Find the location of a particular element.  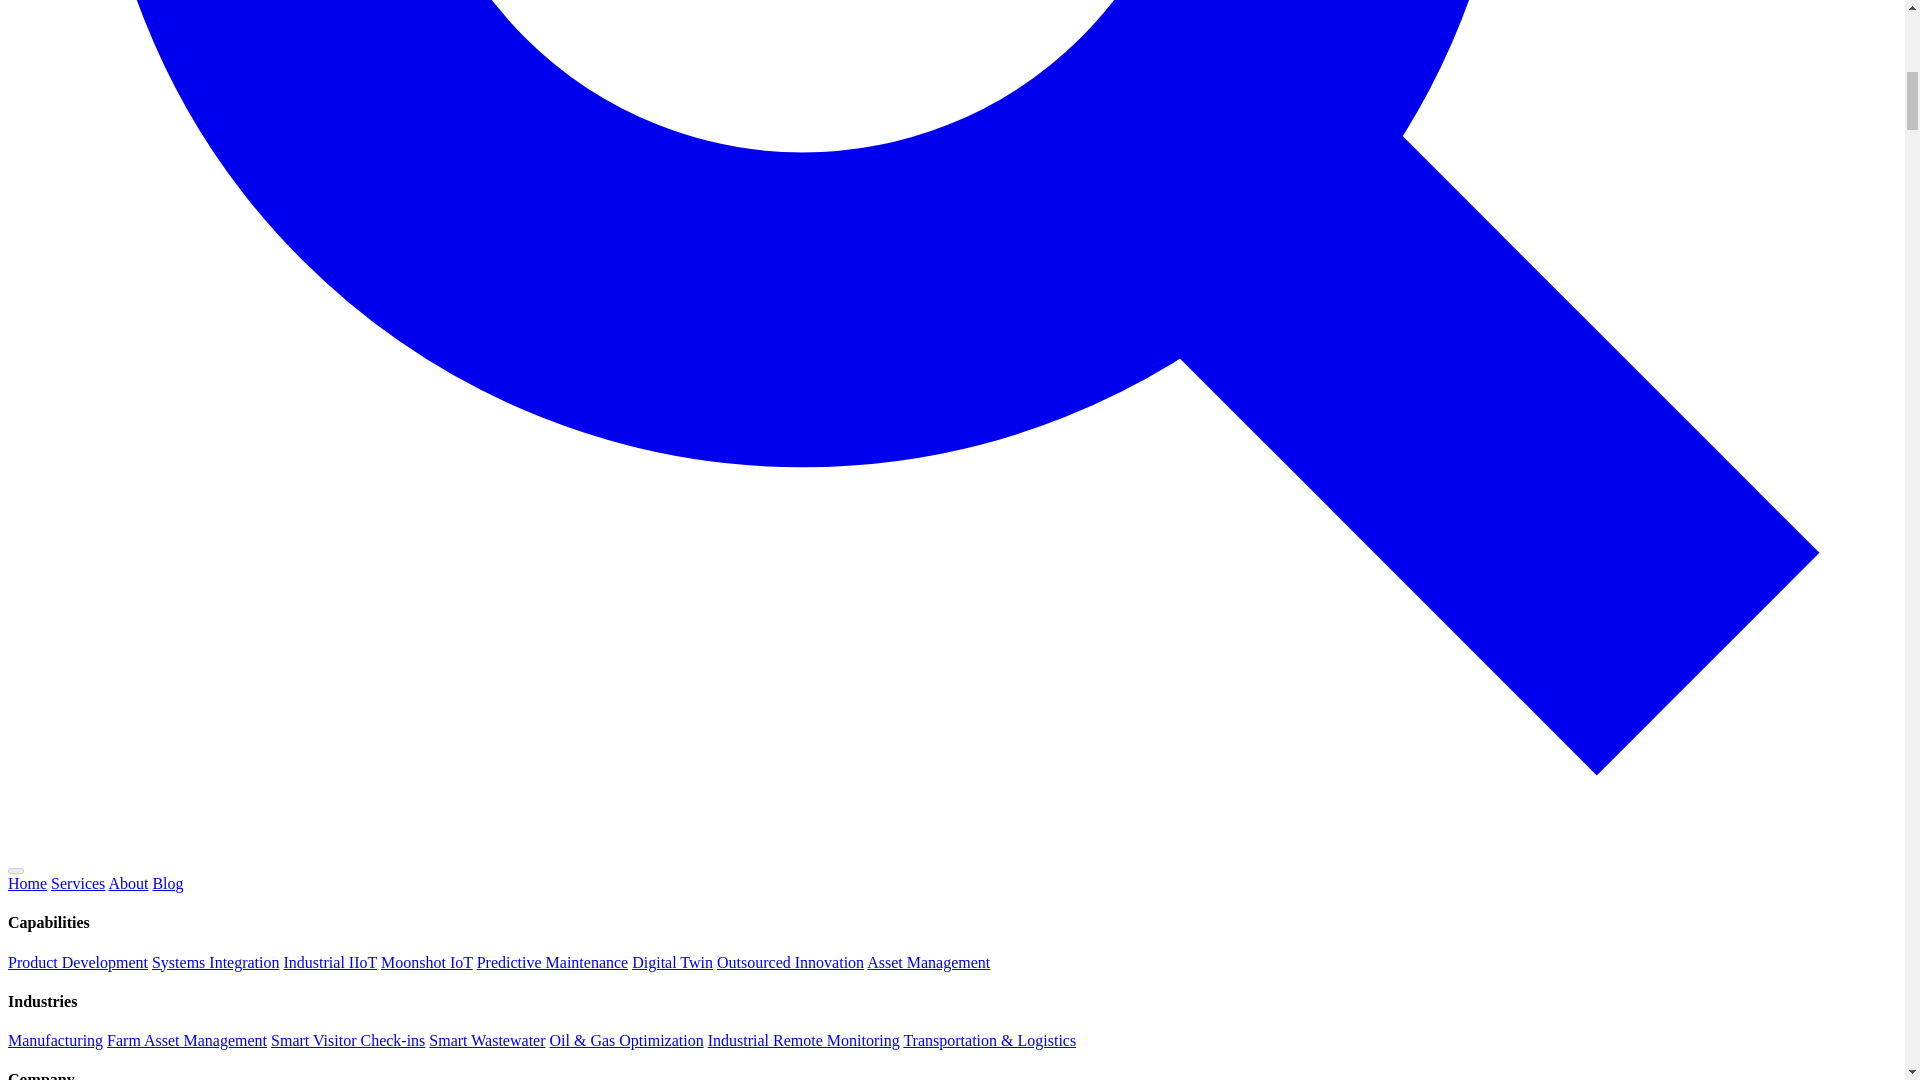

Smart Wastewater is located at coordinates (486, 1040).